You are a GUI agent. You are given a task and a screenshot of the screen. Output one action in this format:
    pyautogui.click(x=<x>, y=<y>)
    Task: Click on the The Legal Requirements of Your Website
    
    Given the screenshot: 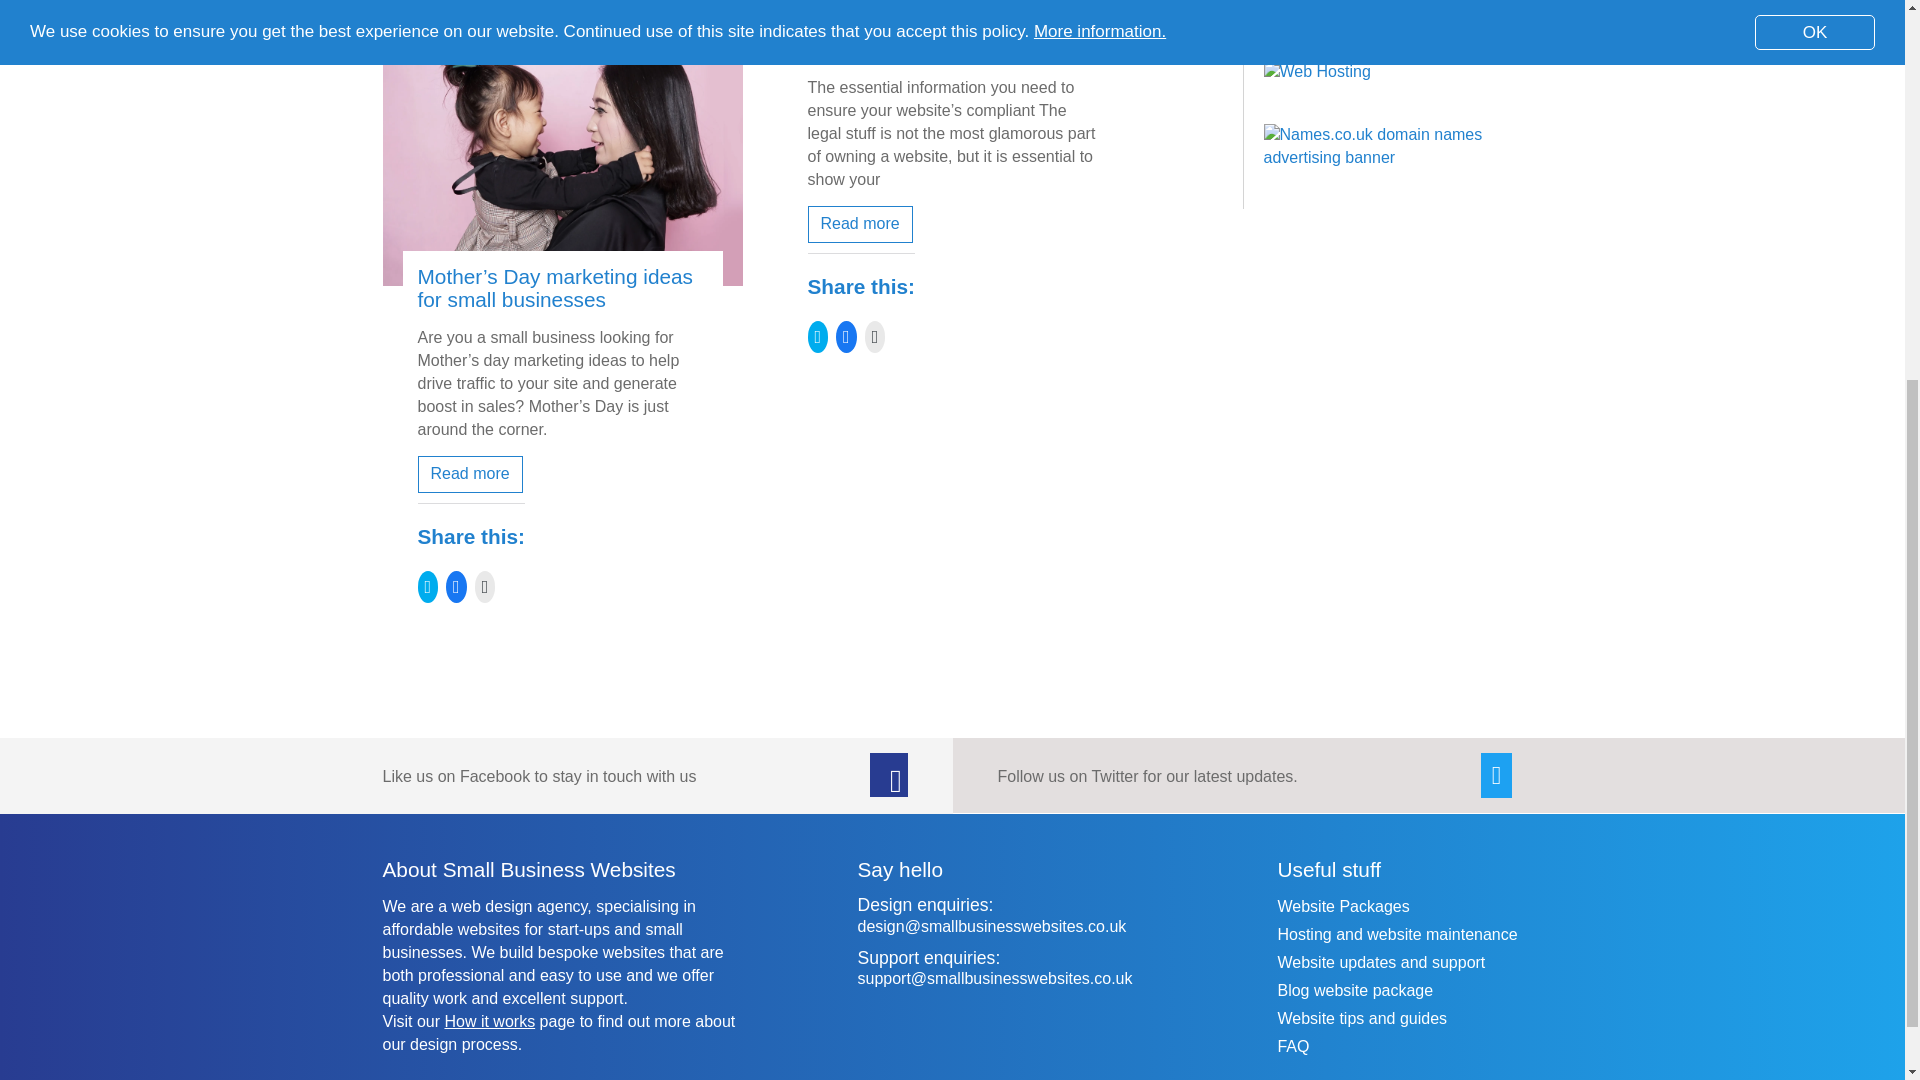 What is the action you would take?
    pyautogui.click(x=934, y=38)
    